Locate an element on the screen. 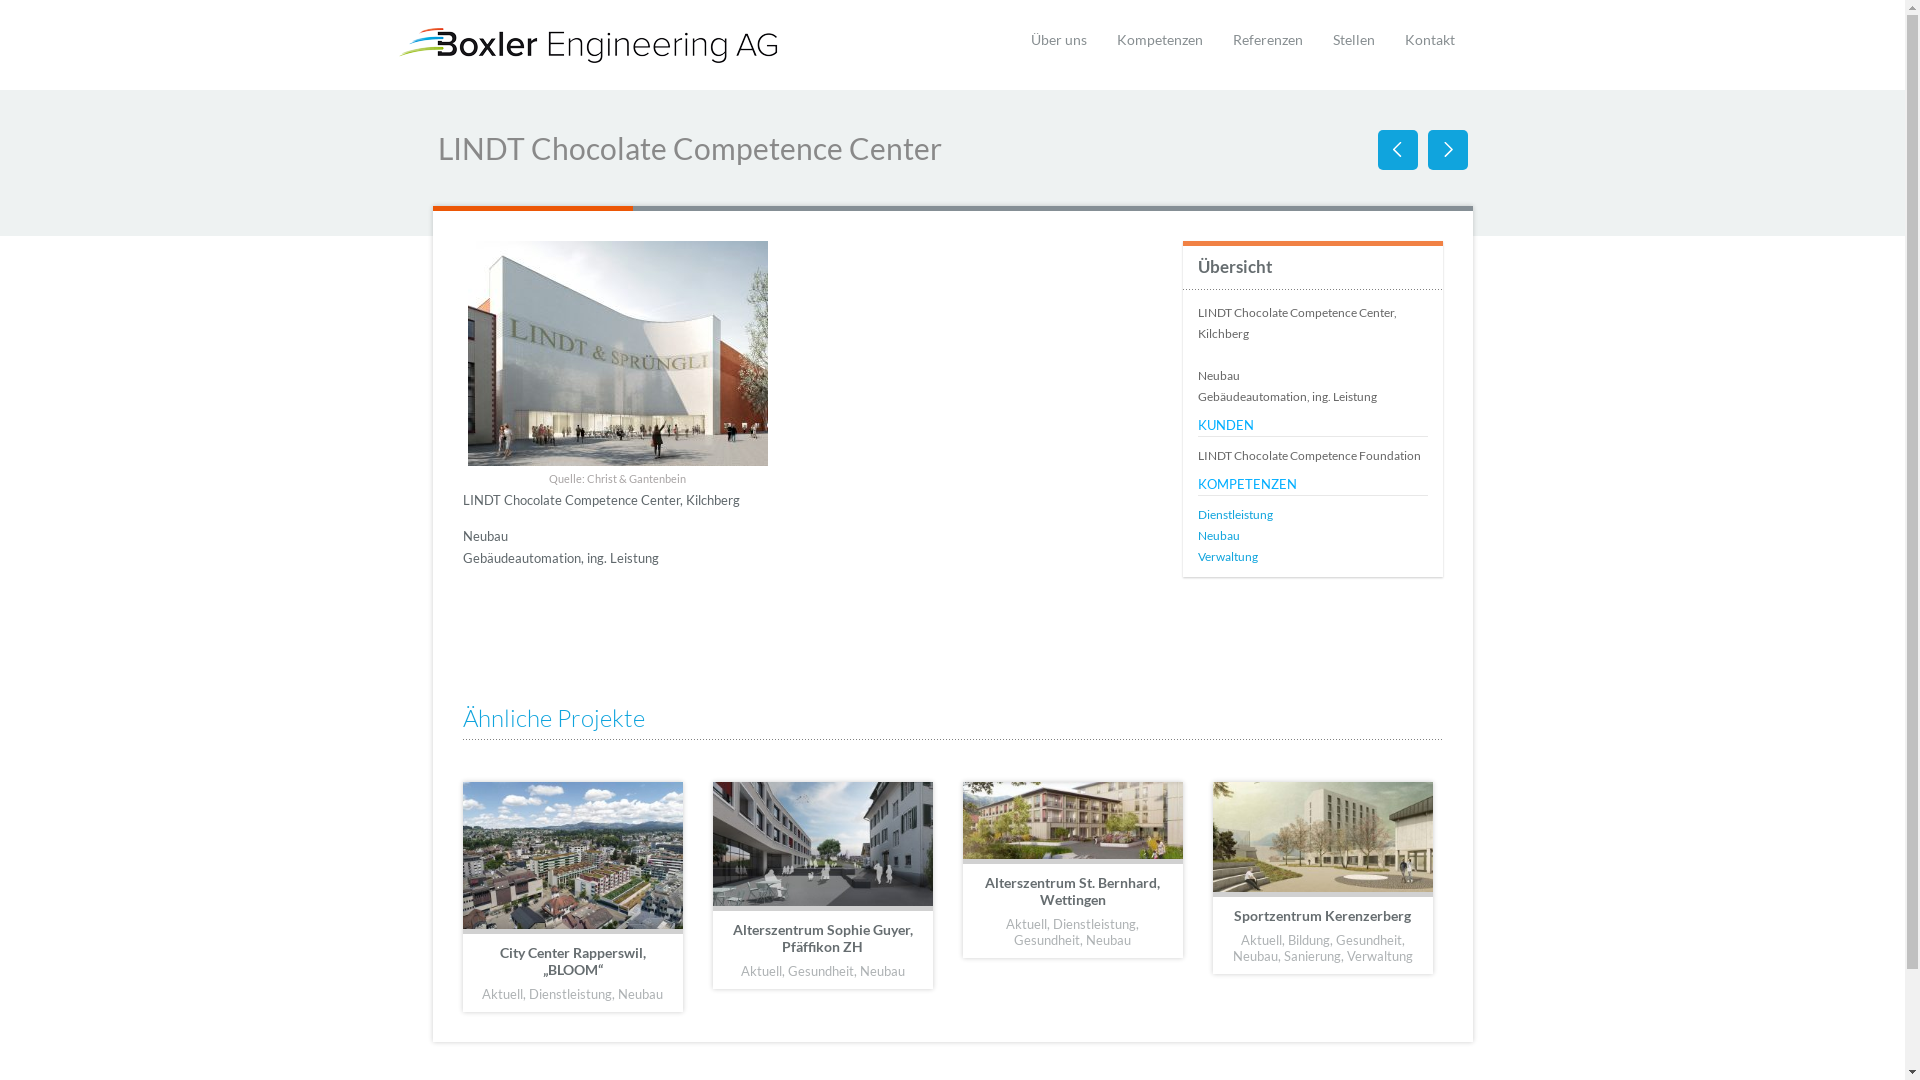  Permanent Link to Alterszentrum St. Bernhard, Wettingen is located at coordinates (1072, 823).